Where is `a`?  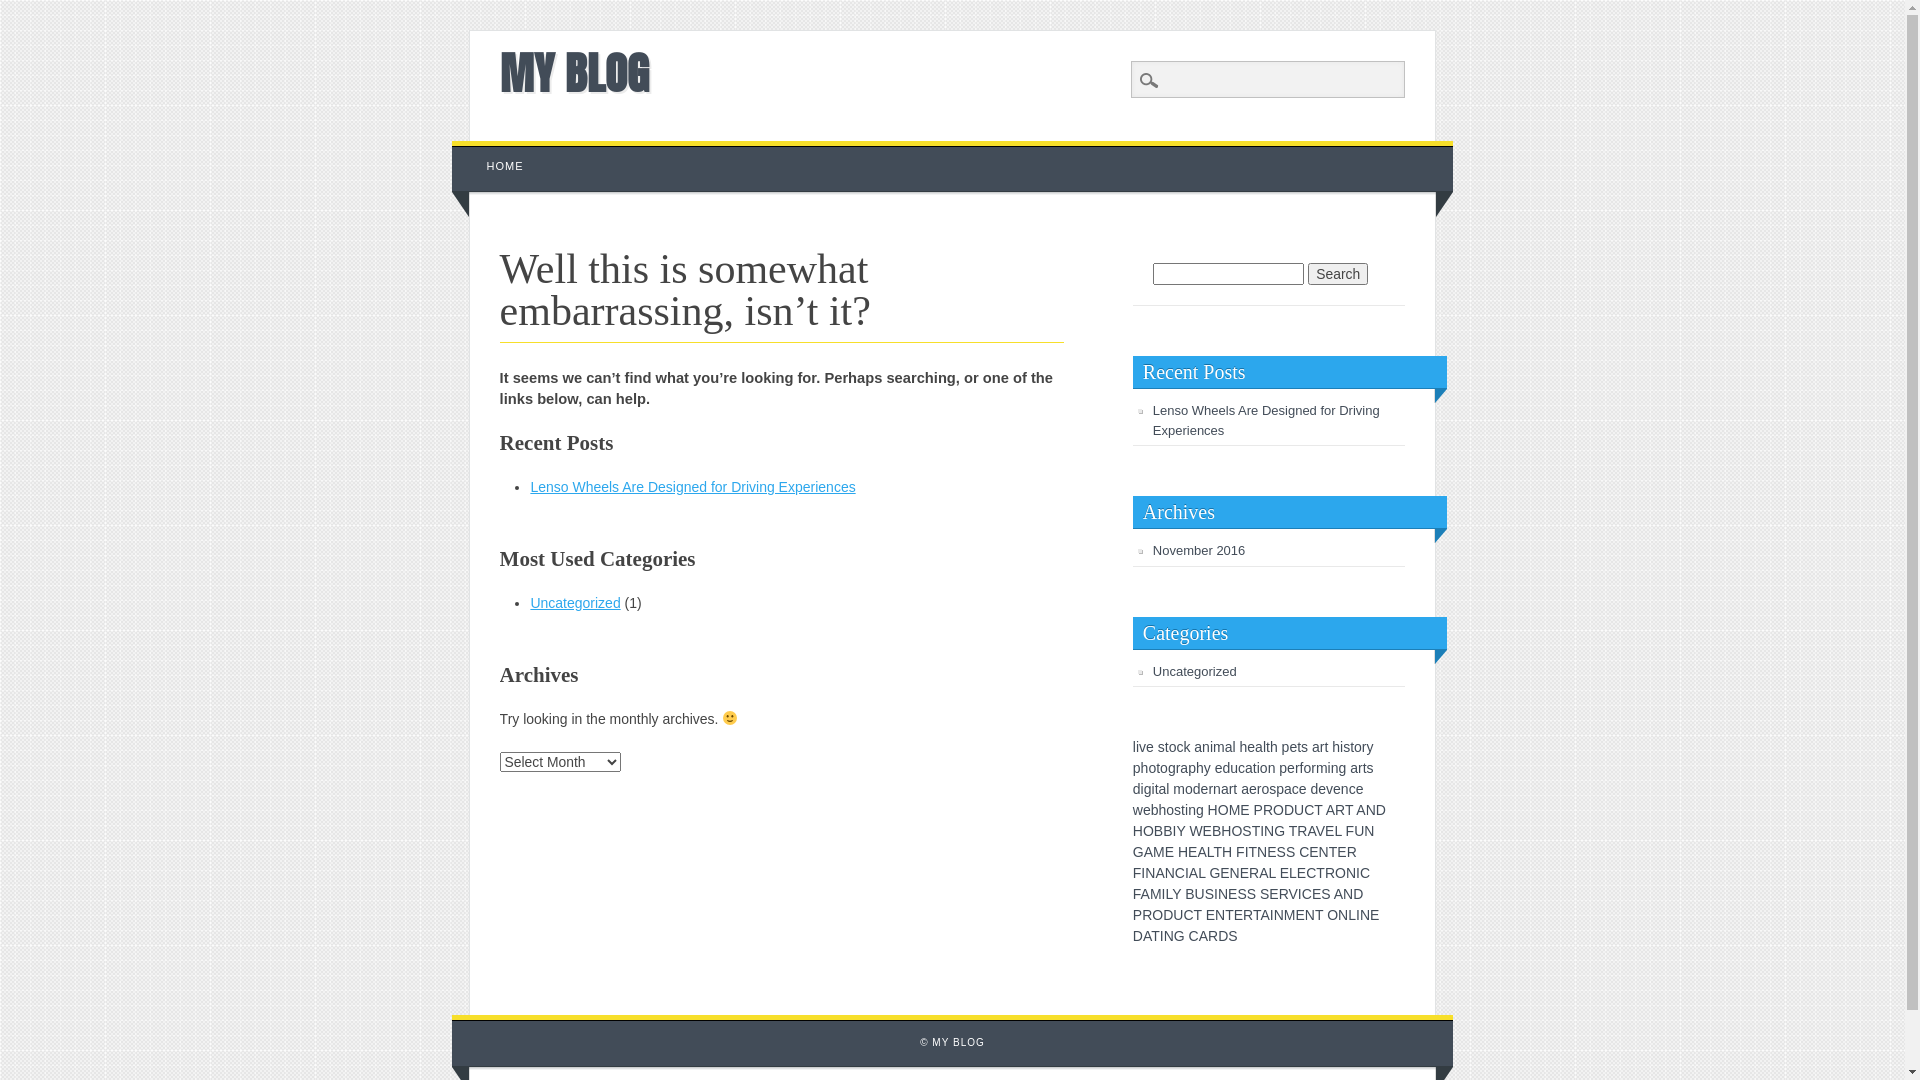 a is located at coordinates (1354, 768).